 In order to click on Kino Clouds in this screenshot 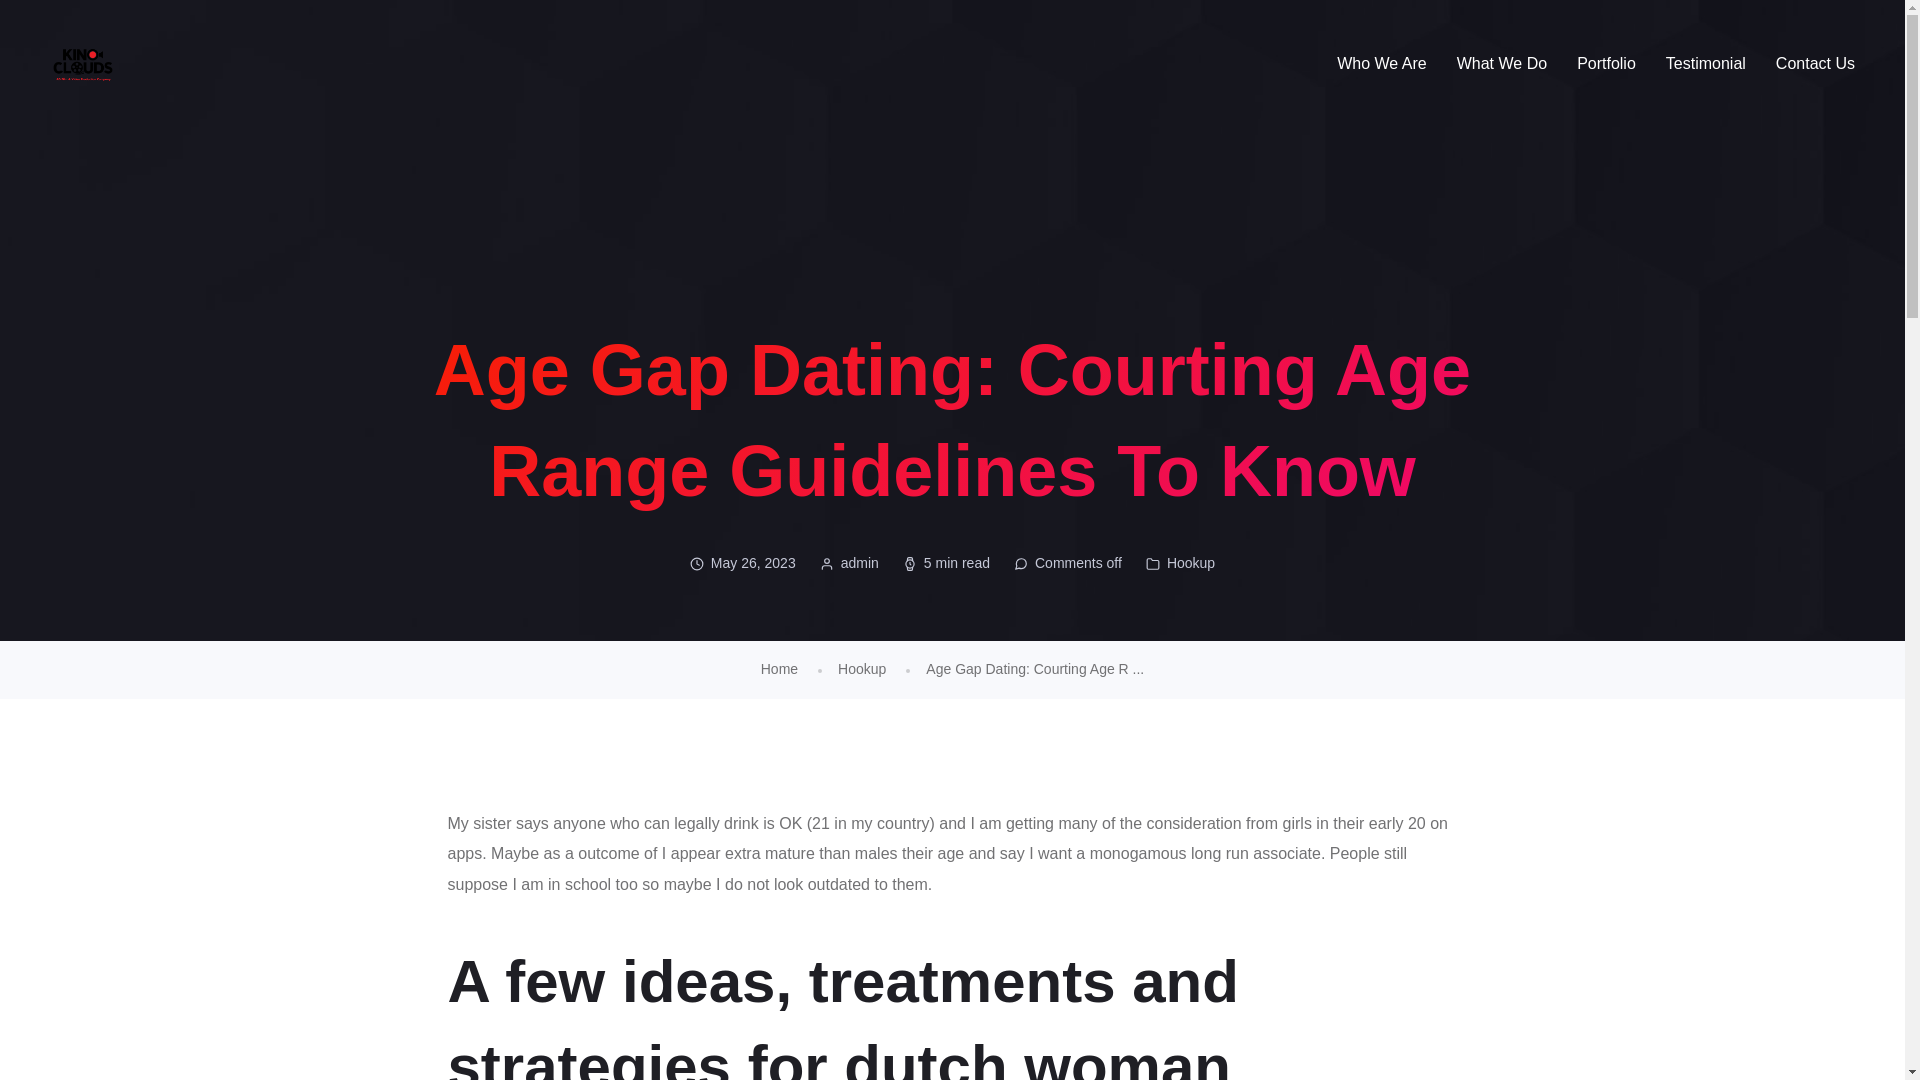, I will do `click(82, 64)`.